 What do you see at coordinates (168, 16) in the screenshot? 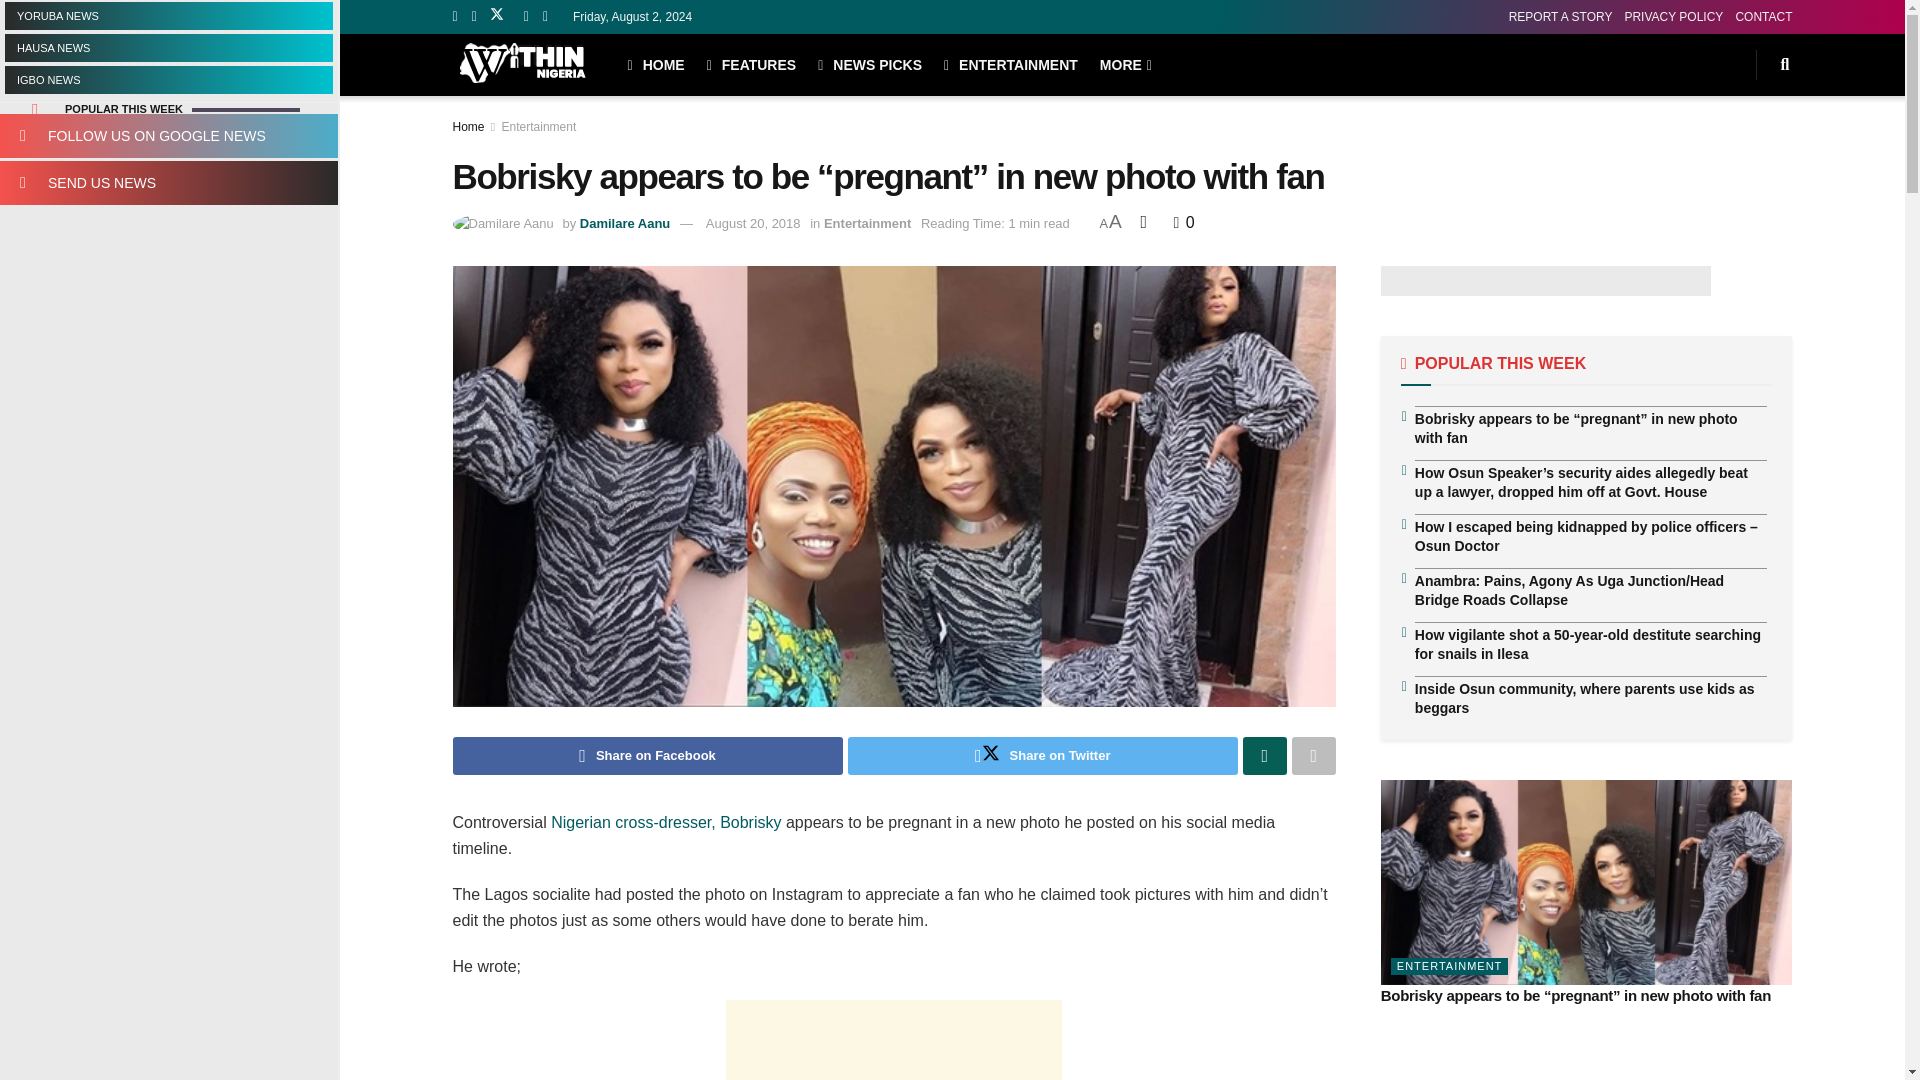
I see `YORUBA NEWS` at bounding box center [168, 16].